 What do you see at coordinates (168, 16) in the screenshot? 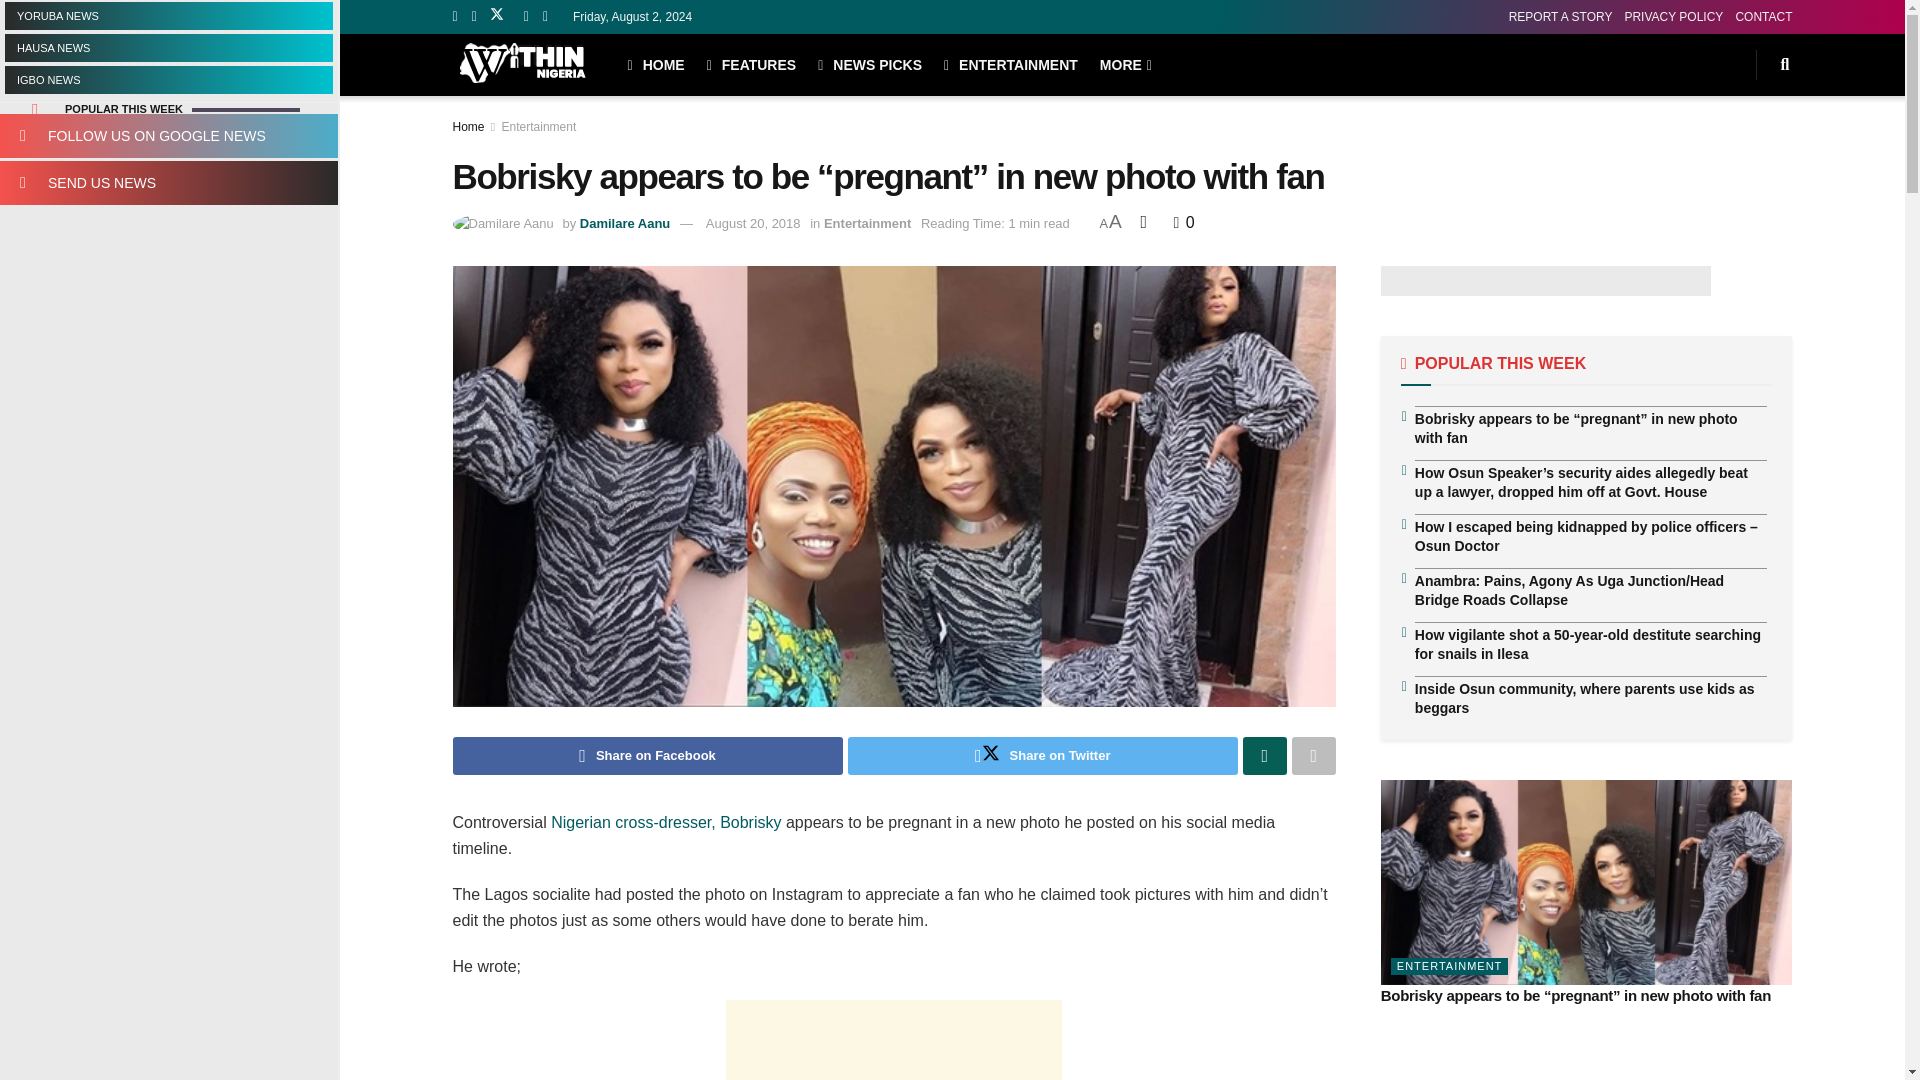
I see `YORUBA NEWS` at bounding box center [168, 16].